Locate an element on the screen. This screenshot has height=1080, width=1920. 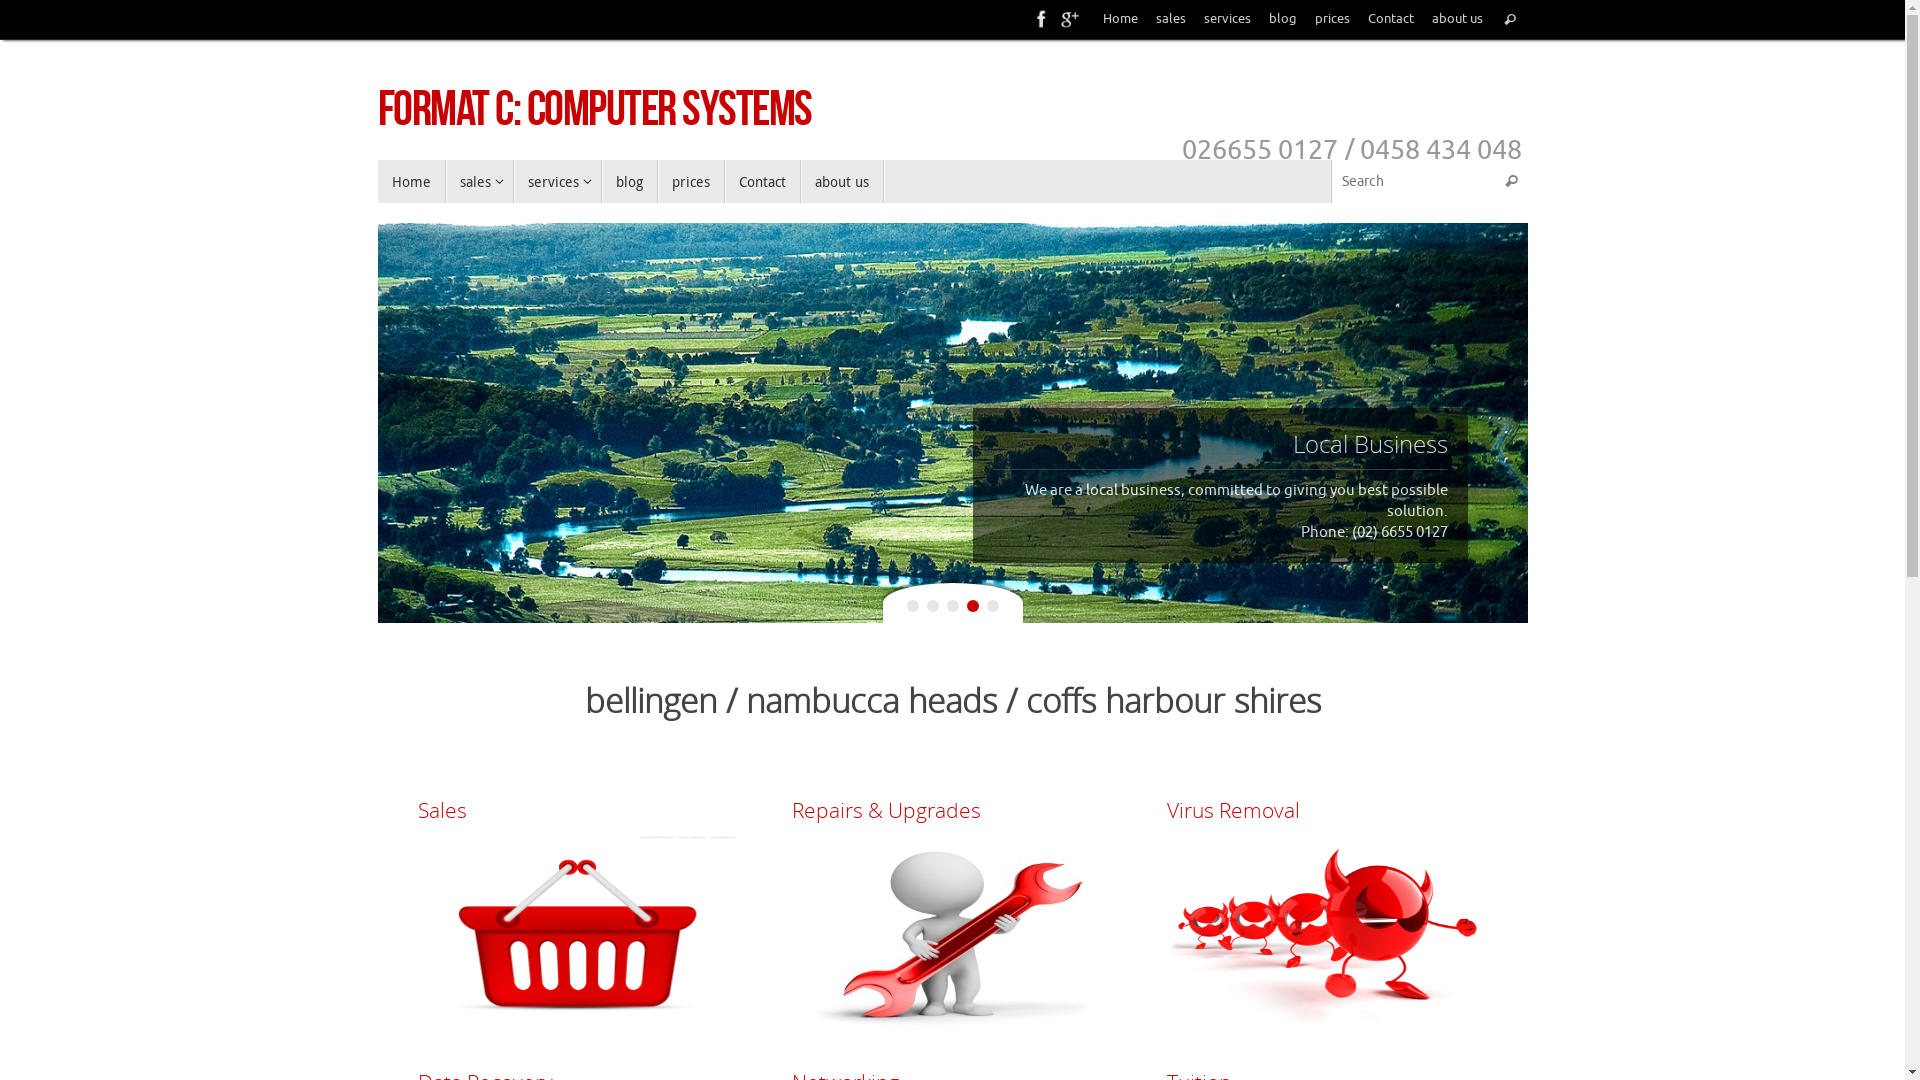
prices is located at coordinates (1332, 20).